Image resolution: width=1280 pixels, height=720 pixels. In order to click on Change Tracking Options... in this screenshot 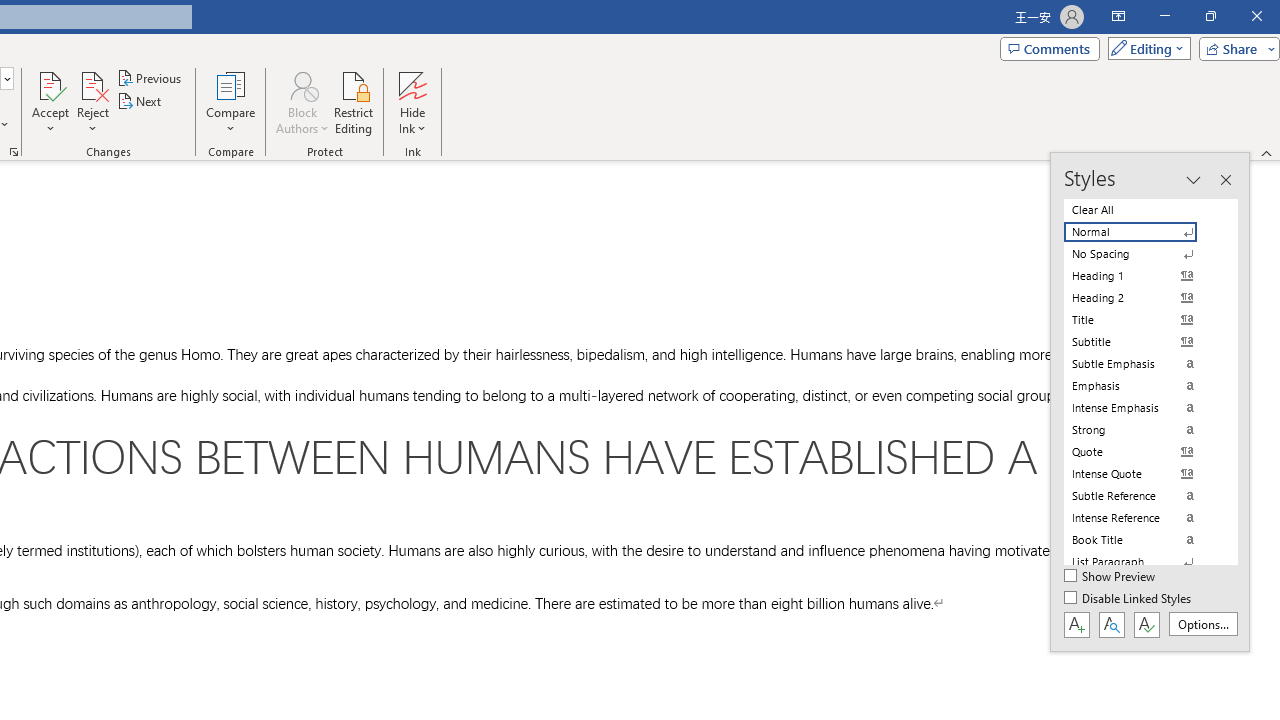, I will do `click(14, 152)`.